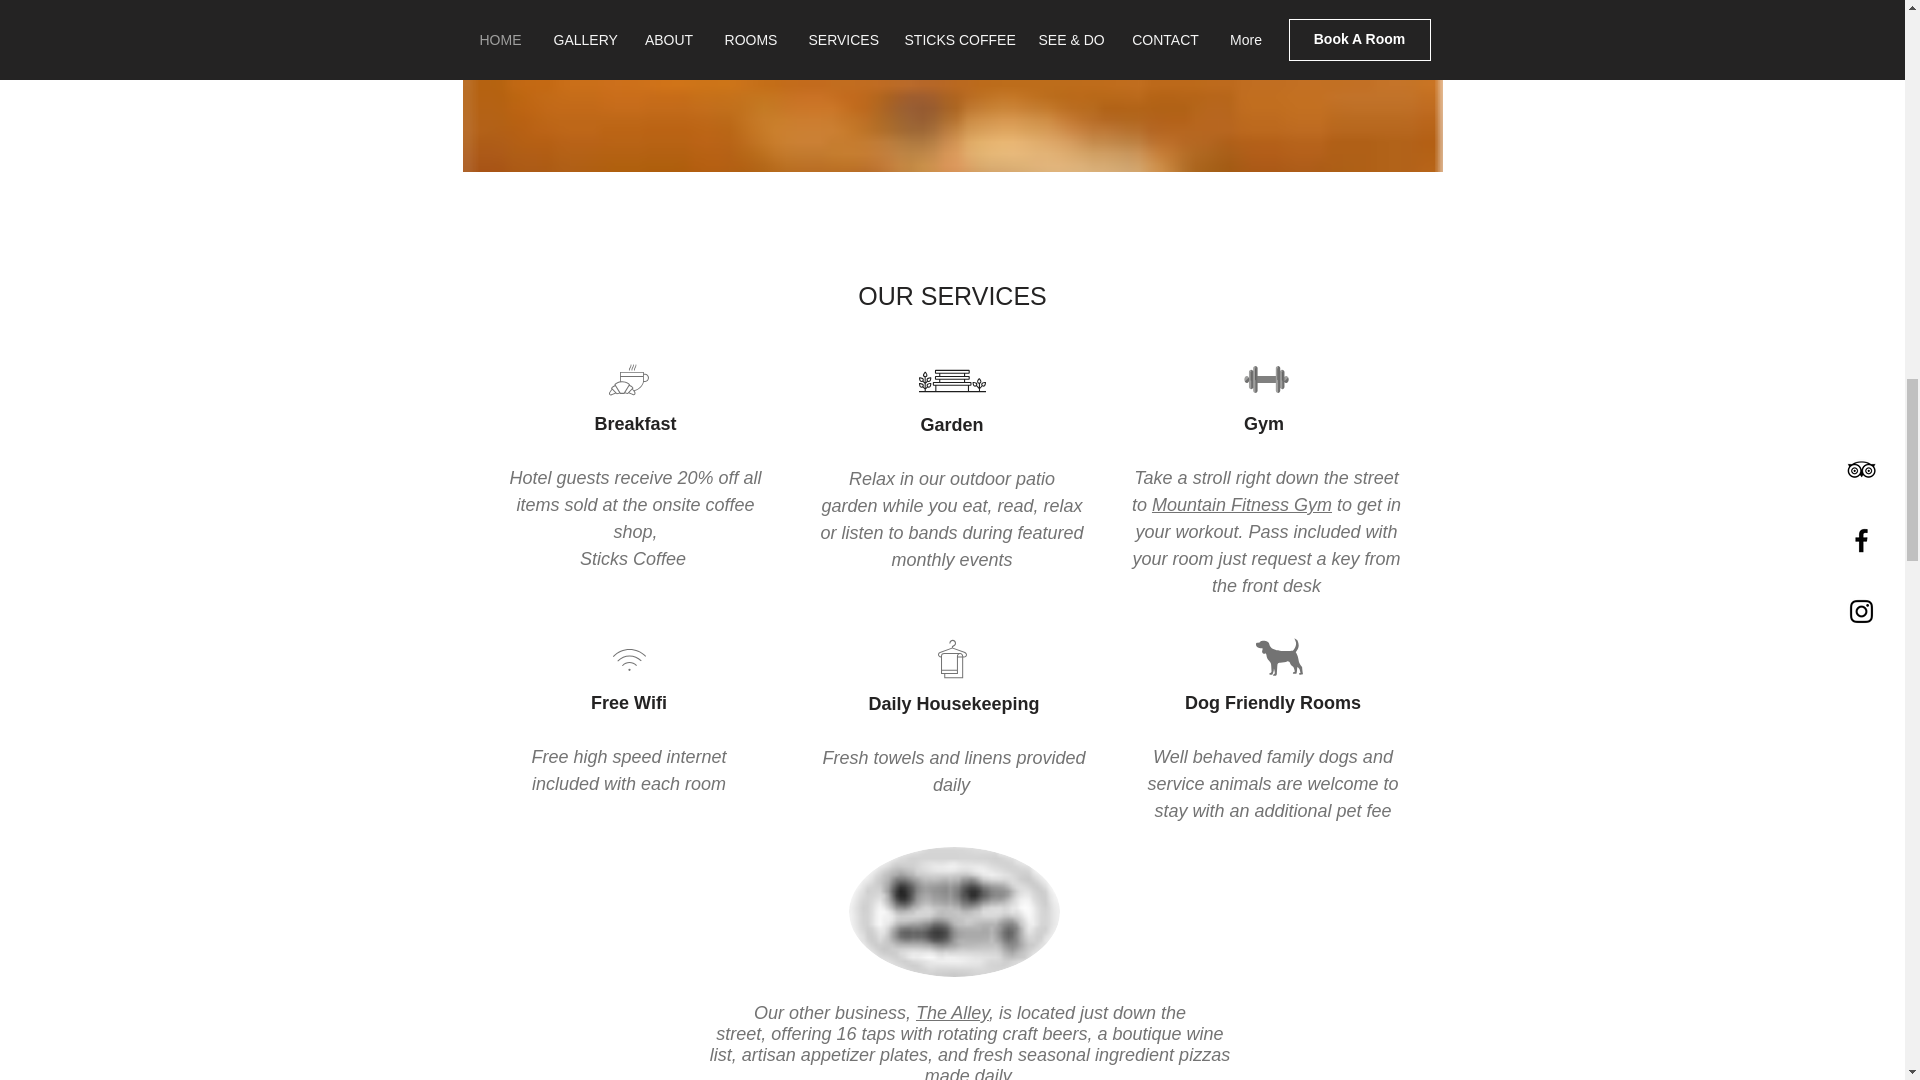 The height and width of the screenshot is (1080, 1920). Describe the element at coordinates (952, 1012) in the screenshot. I see `The Alley` at that location.